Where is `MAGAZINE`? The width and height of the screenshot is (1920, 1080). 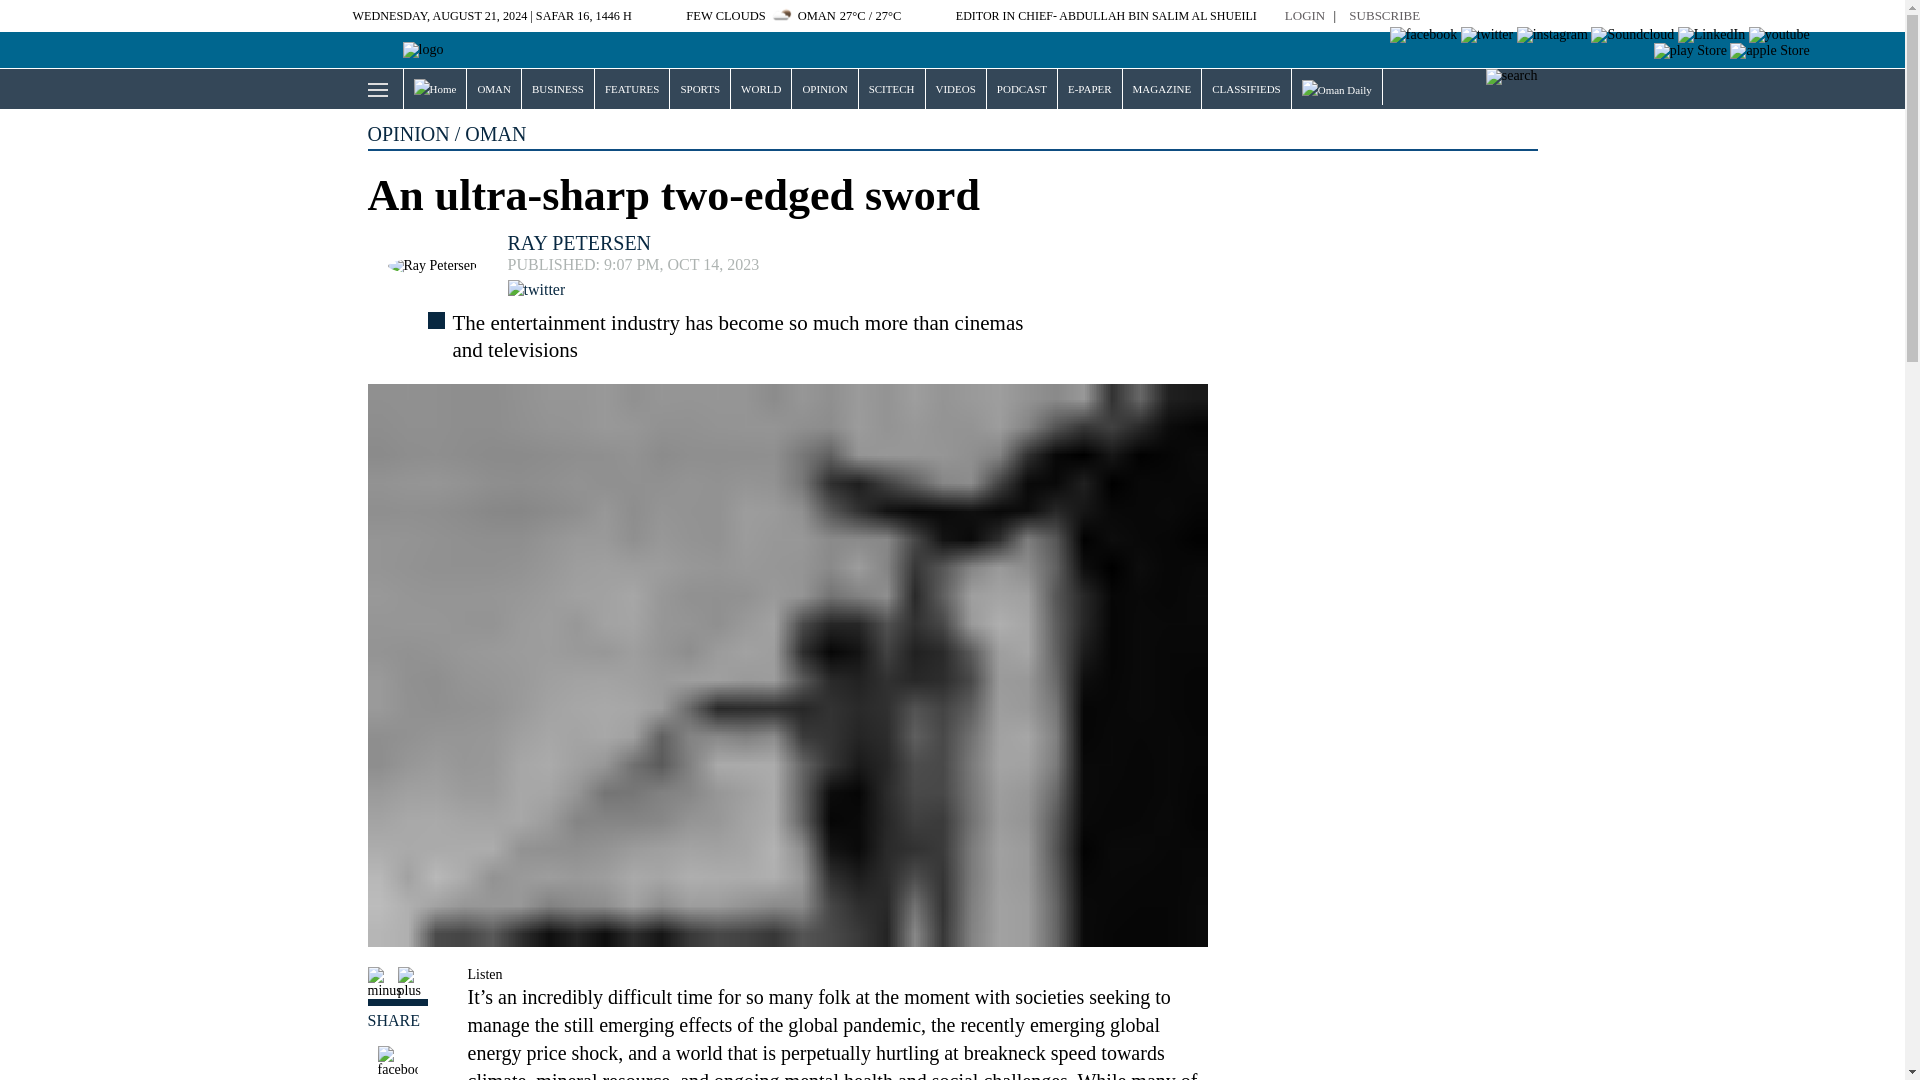
MAGAZINE is located at coordinates (1162, 89).